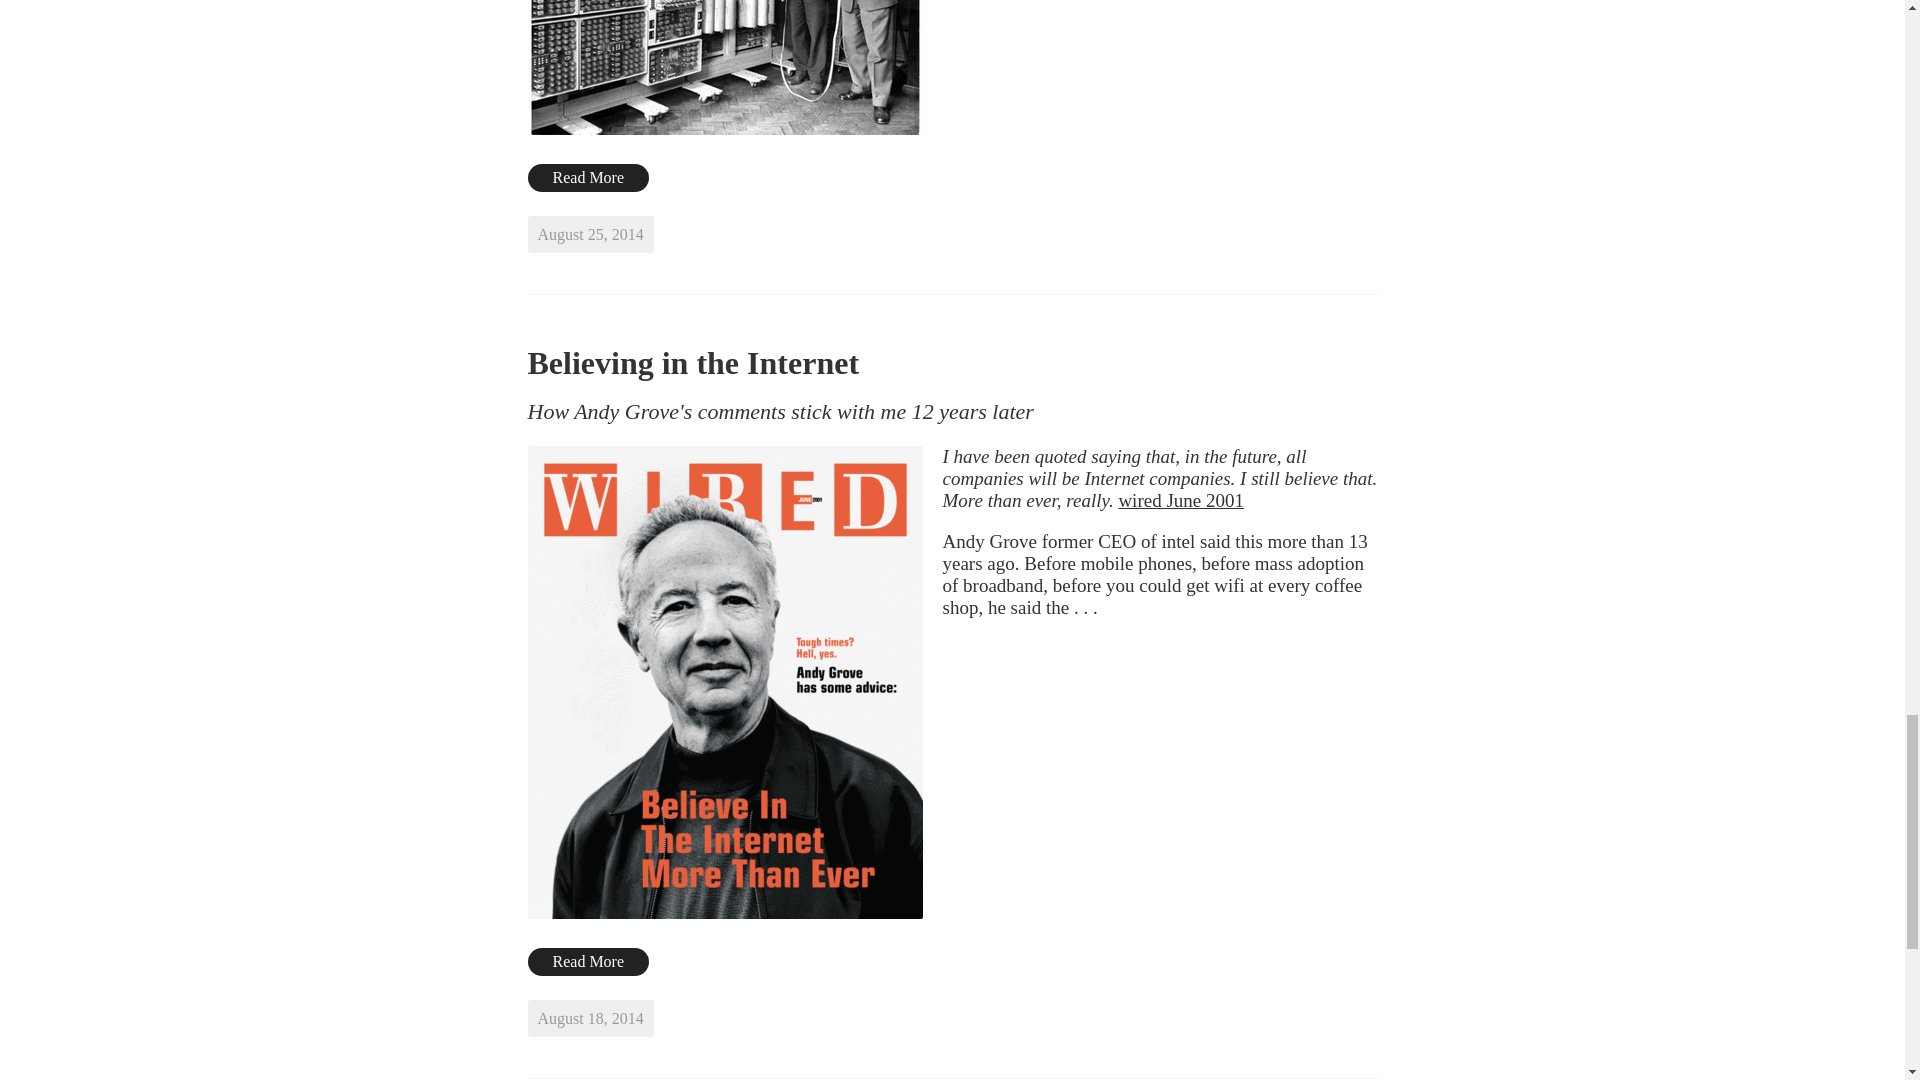 Image resolution: width=1920 pixels, height=1080 pixels. What do you see at coordinates (589, 962) in the screenshot?
I see `Read More` at bounding box center [589, 962].